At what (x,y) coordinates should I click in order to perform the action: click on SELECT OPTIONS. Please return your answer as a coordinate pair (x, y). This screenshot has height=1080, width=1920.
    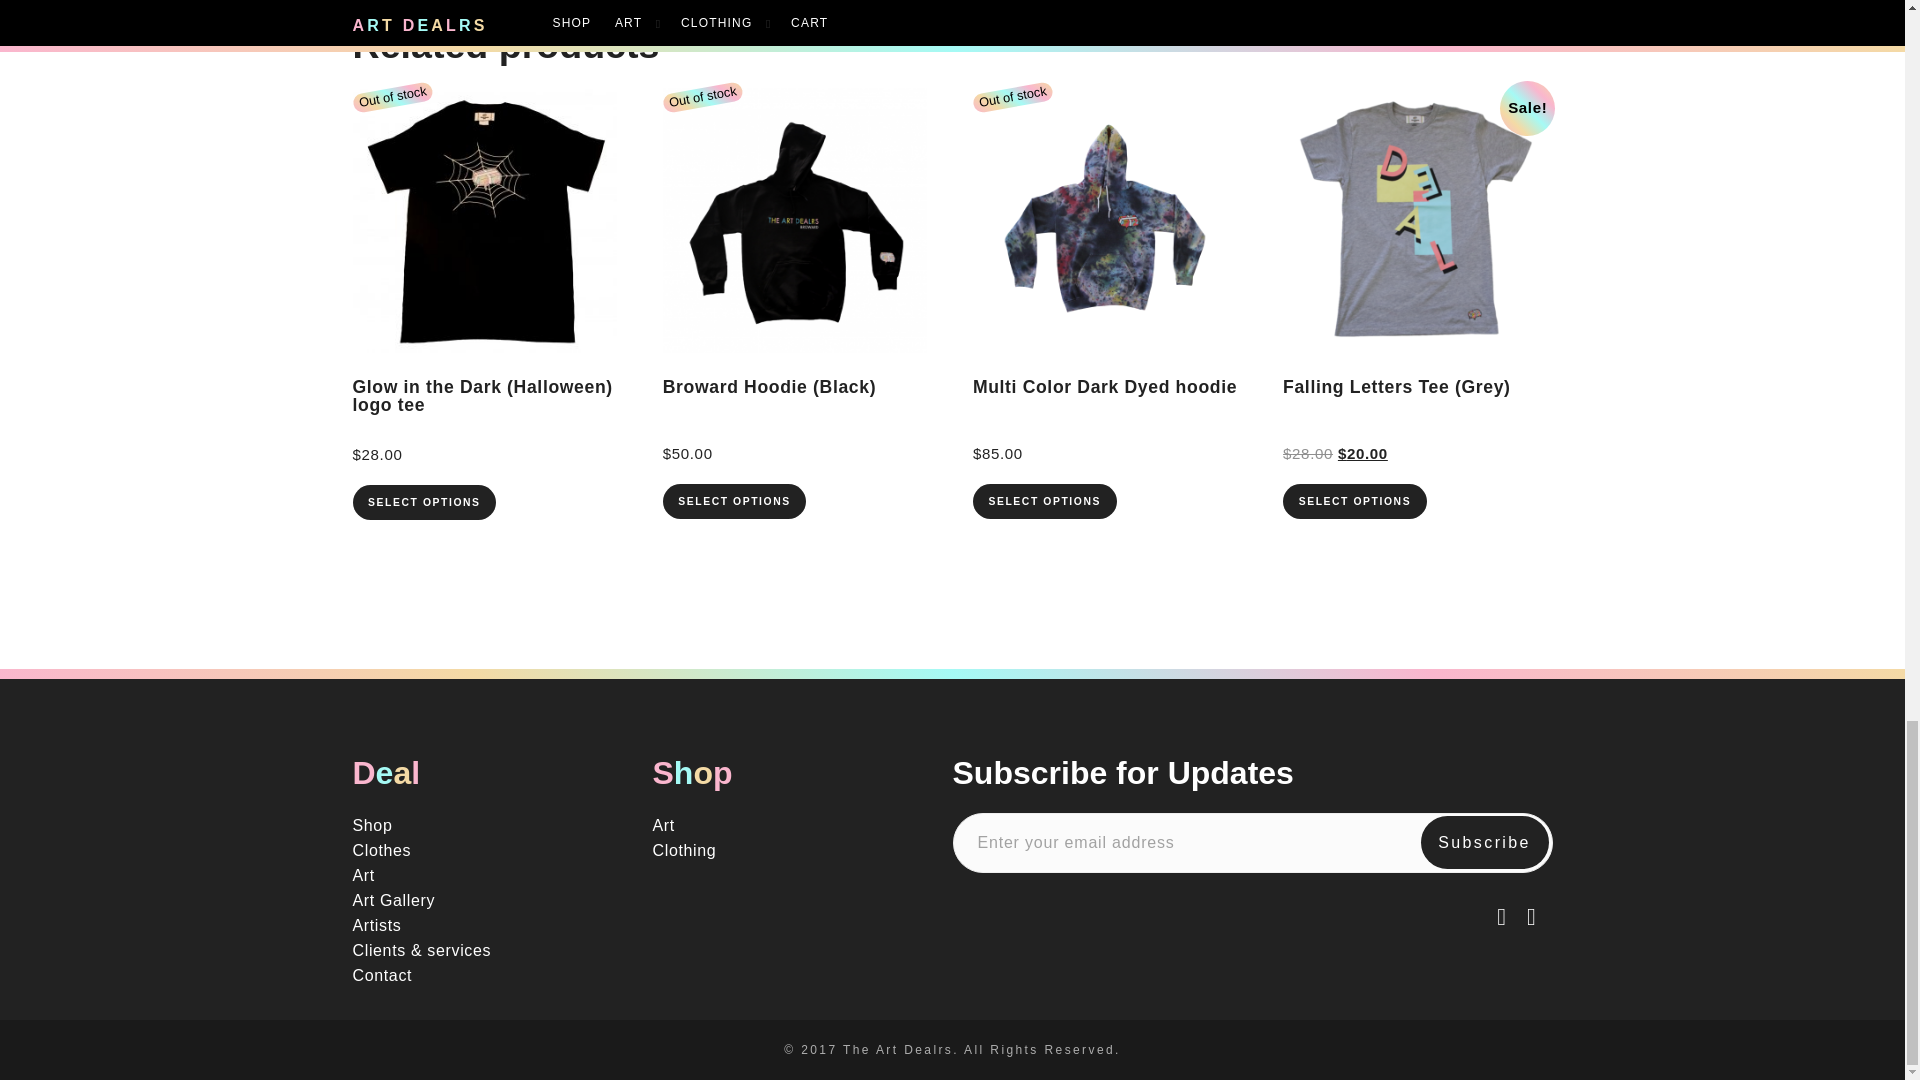
    Looking at the image, I should click on (734, 501).